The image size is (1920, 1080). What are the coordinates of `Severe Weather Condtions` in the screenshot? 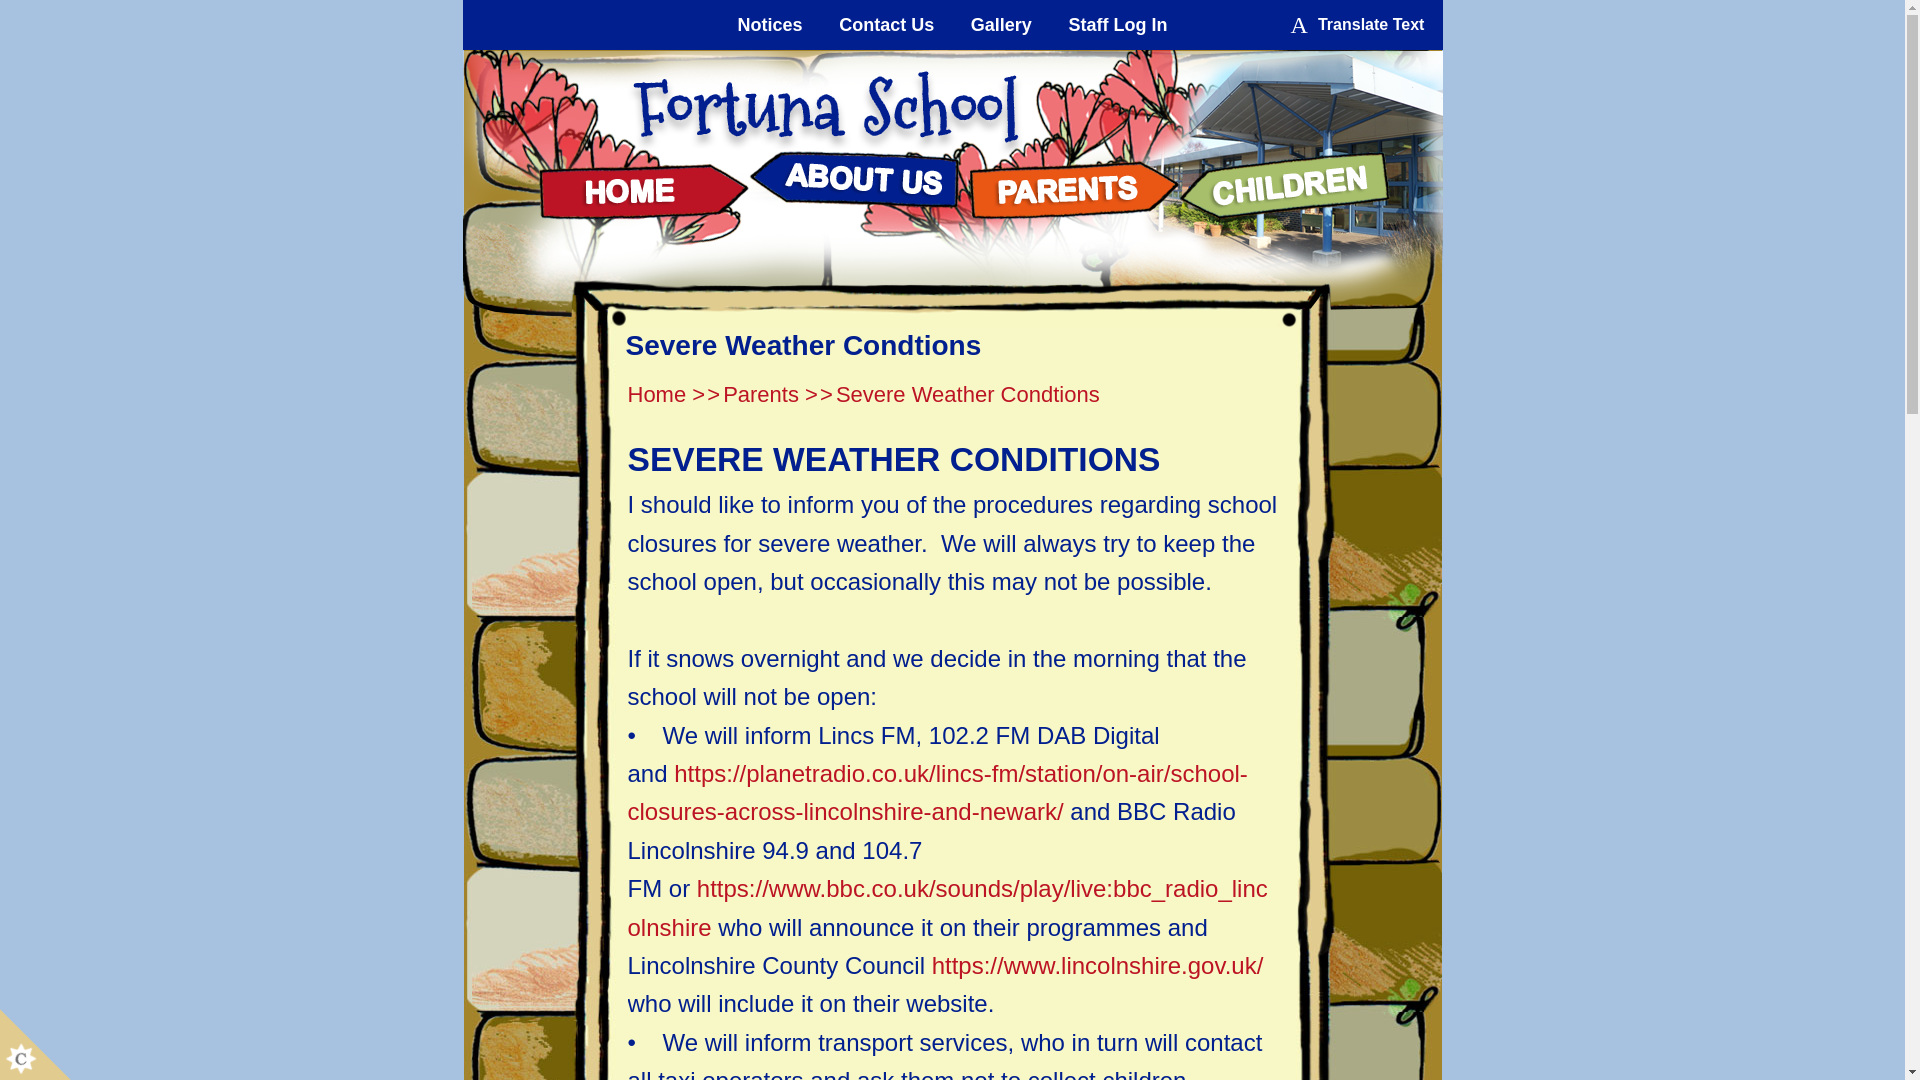 It's located at (968, 394).